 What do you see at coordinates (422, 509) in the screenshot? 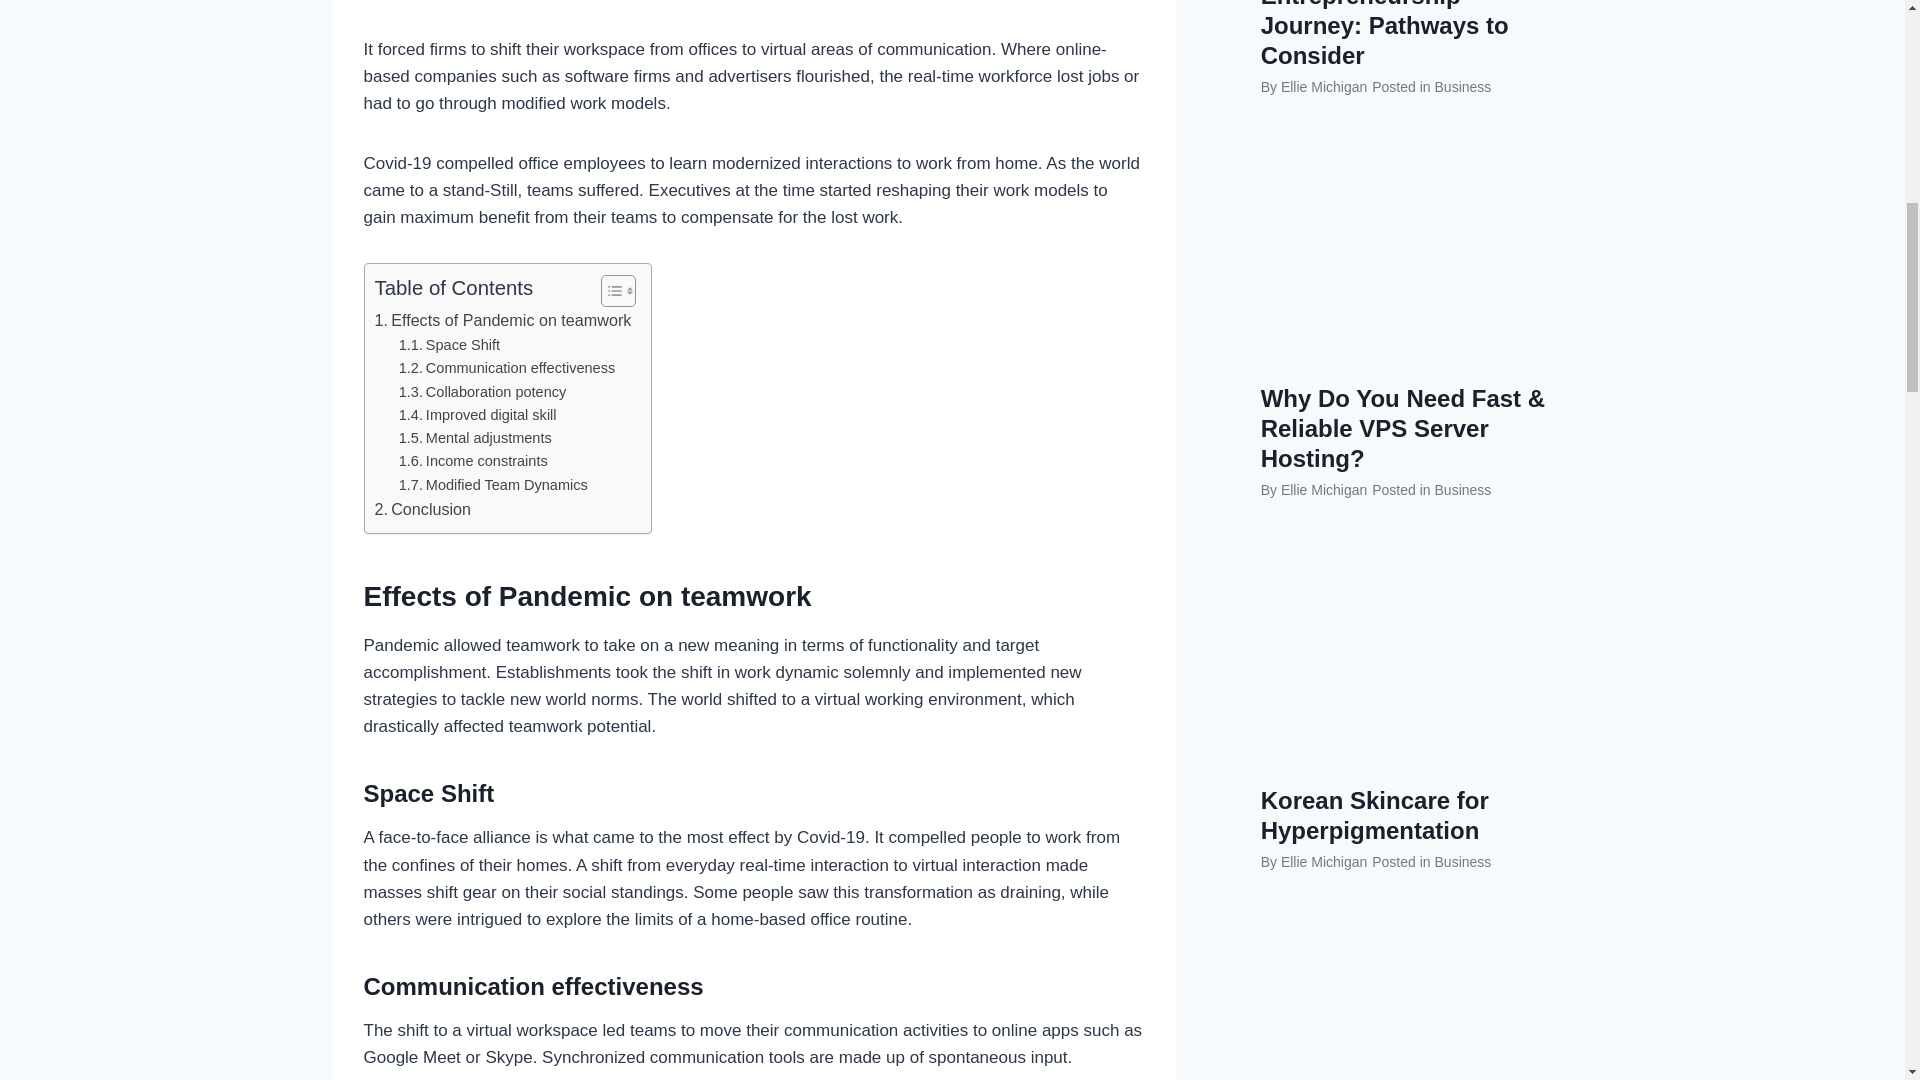
I see `Conclusion` at bounding box center [422, 509].